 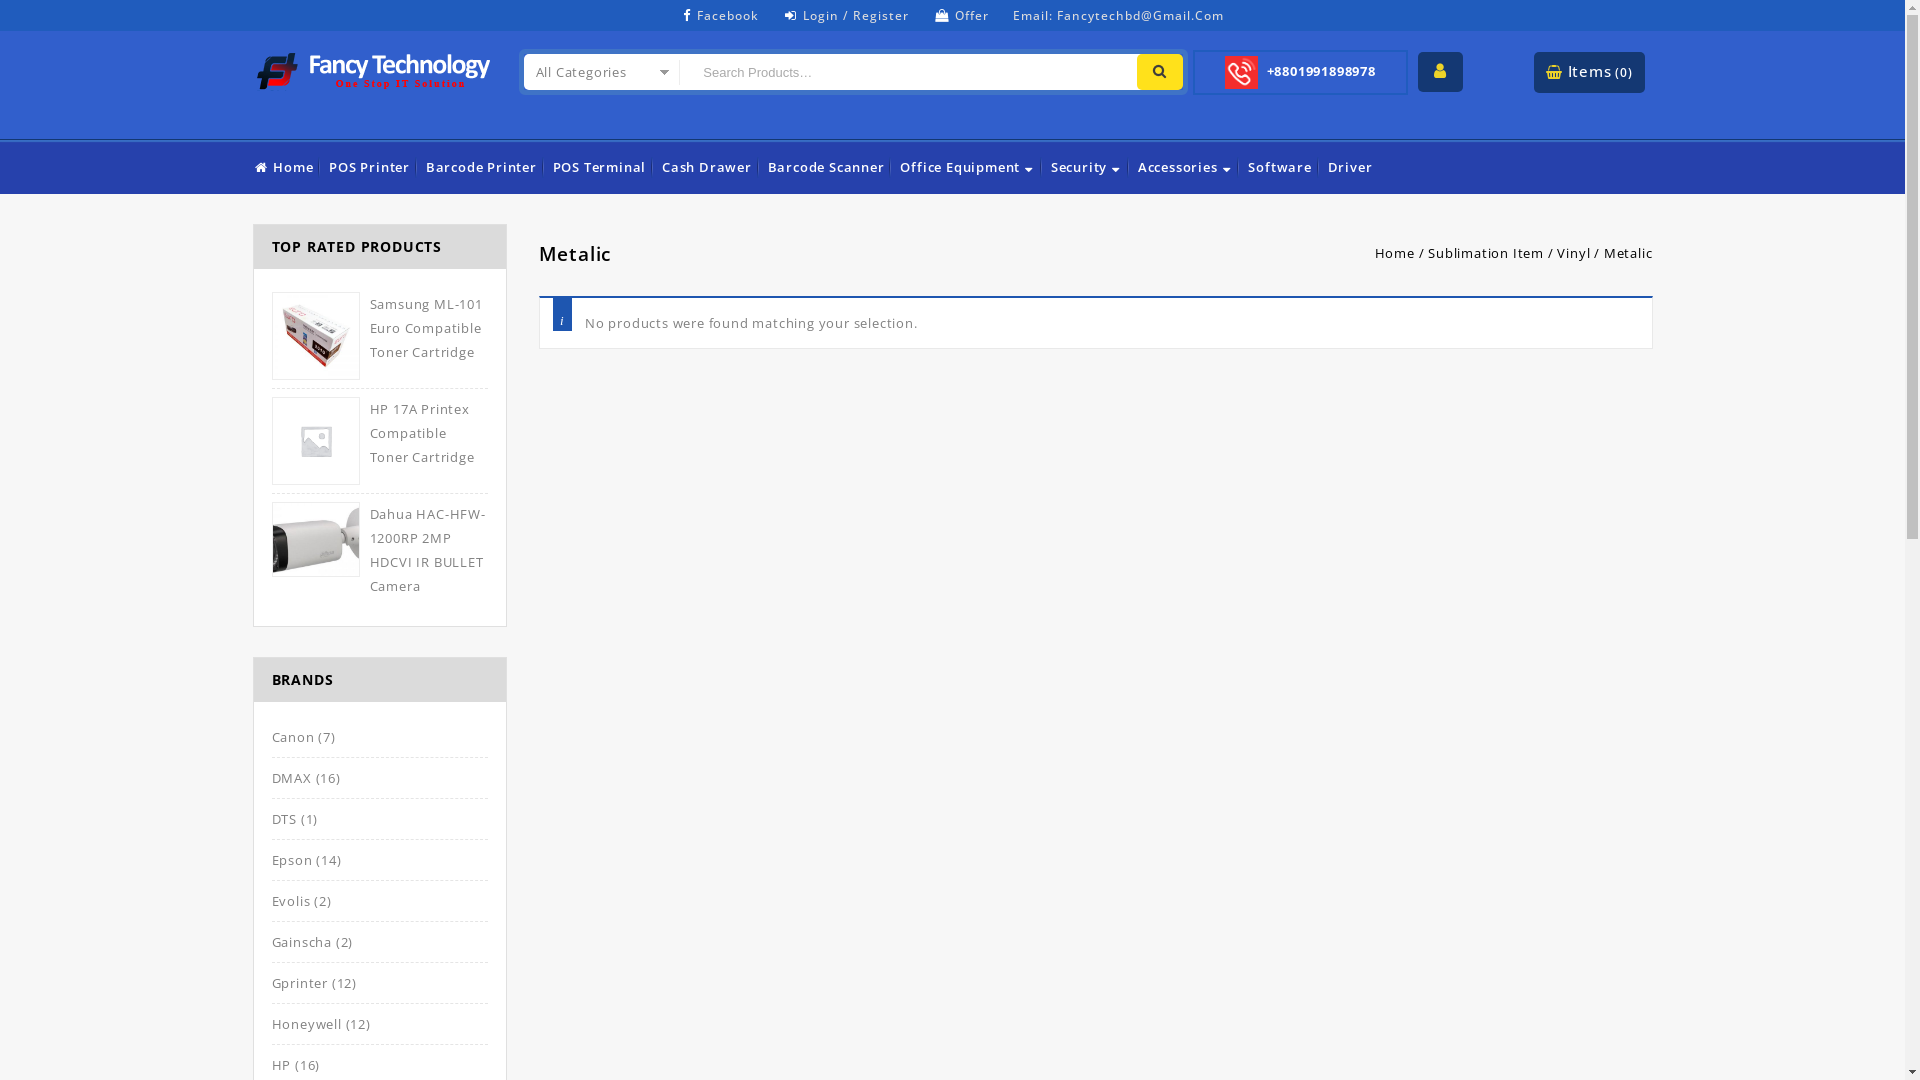 I want to click on Sublimation Item, so click(x=1486, y=253).